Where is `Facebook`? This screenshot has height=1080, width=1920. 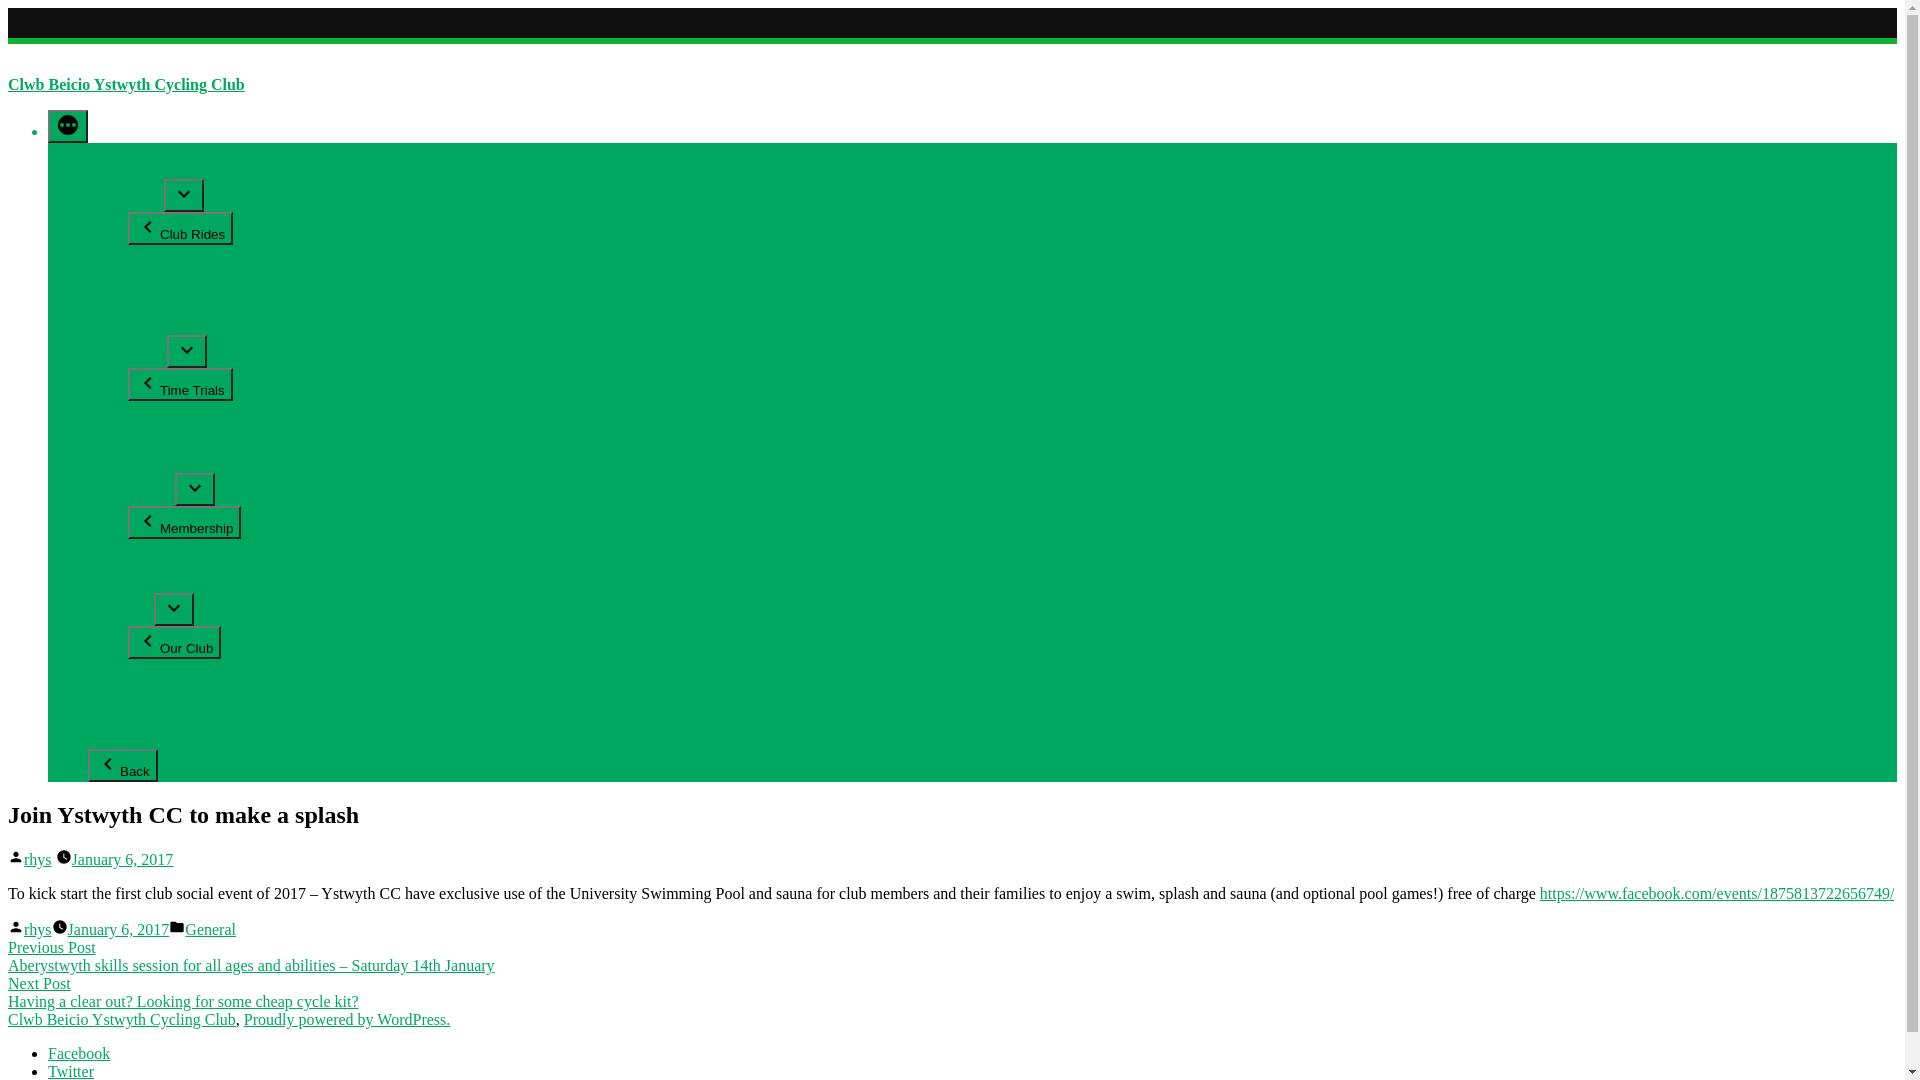
Facebook is located at coordinates (79, 1054).